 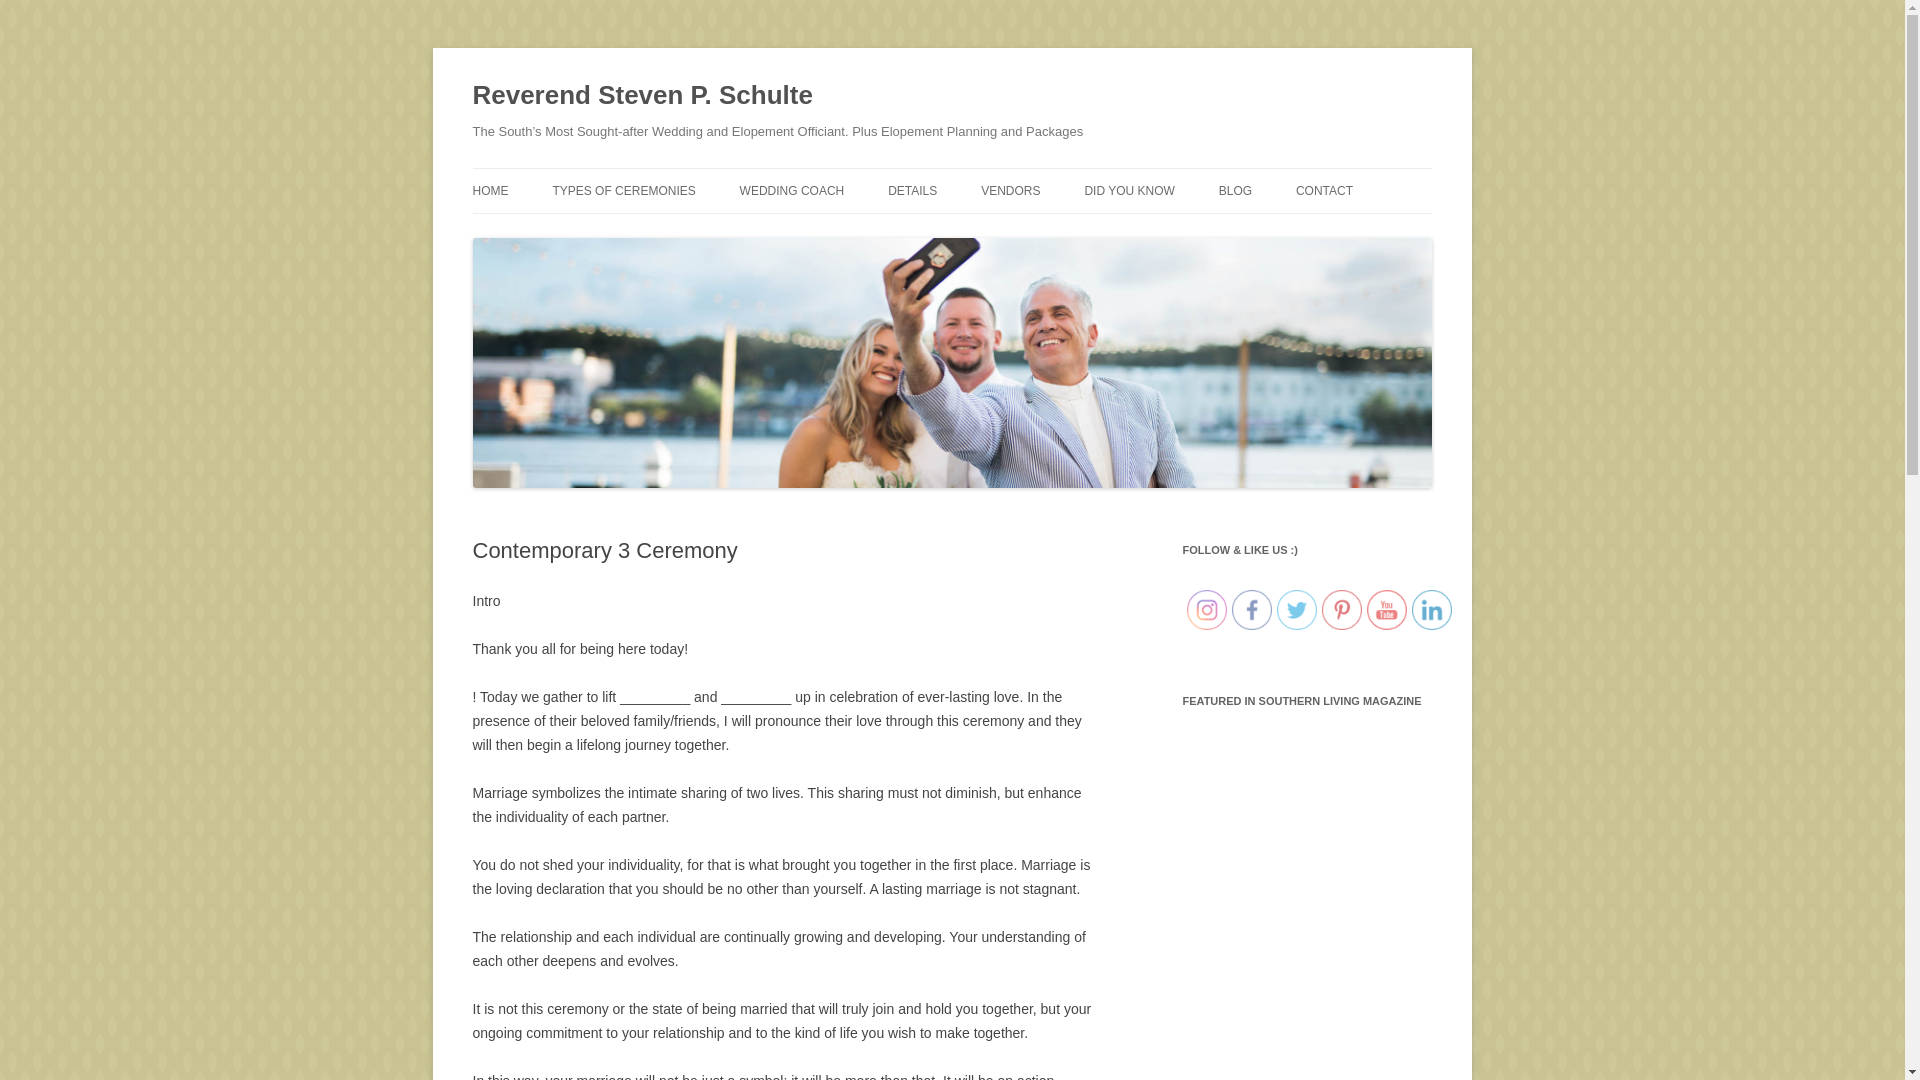 I want to click on VENDORS, so click(x=1010, y=190).